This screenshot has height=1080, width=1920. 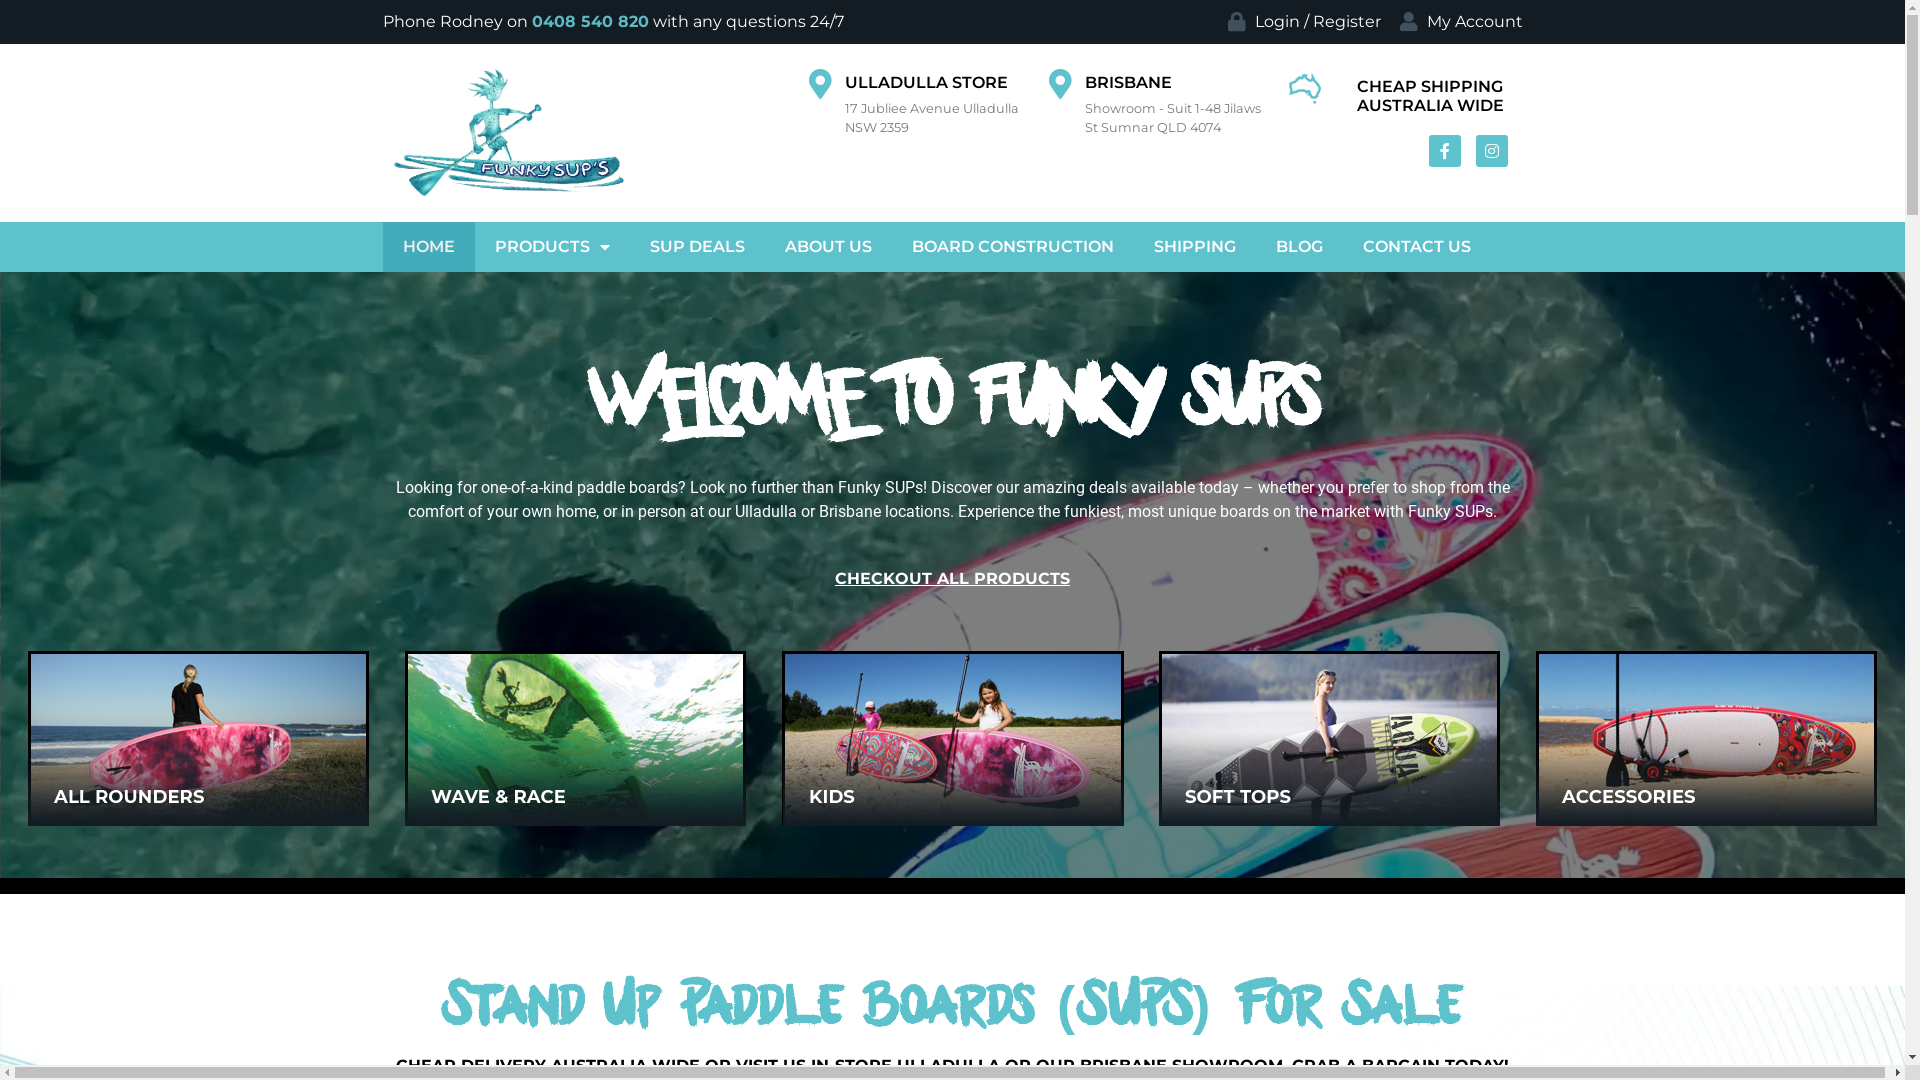 What do you see at coordinates (1302, 22) in the screenshot?
I see `Login / Register` at bounding box center [1302, 22].